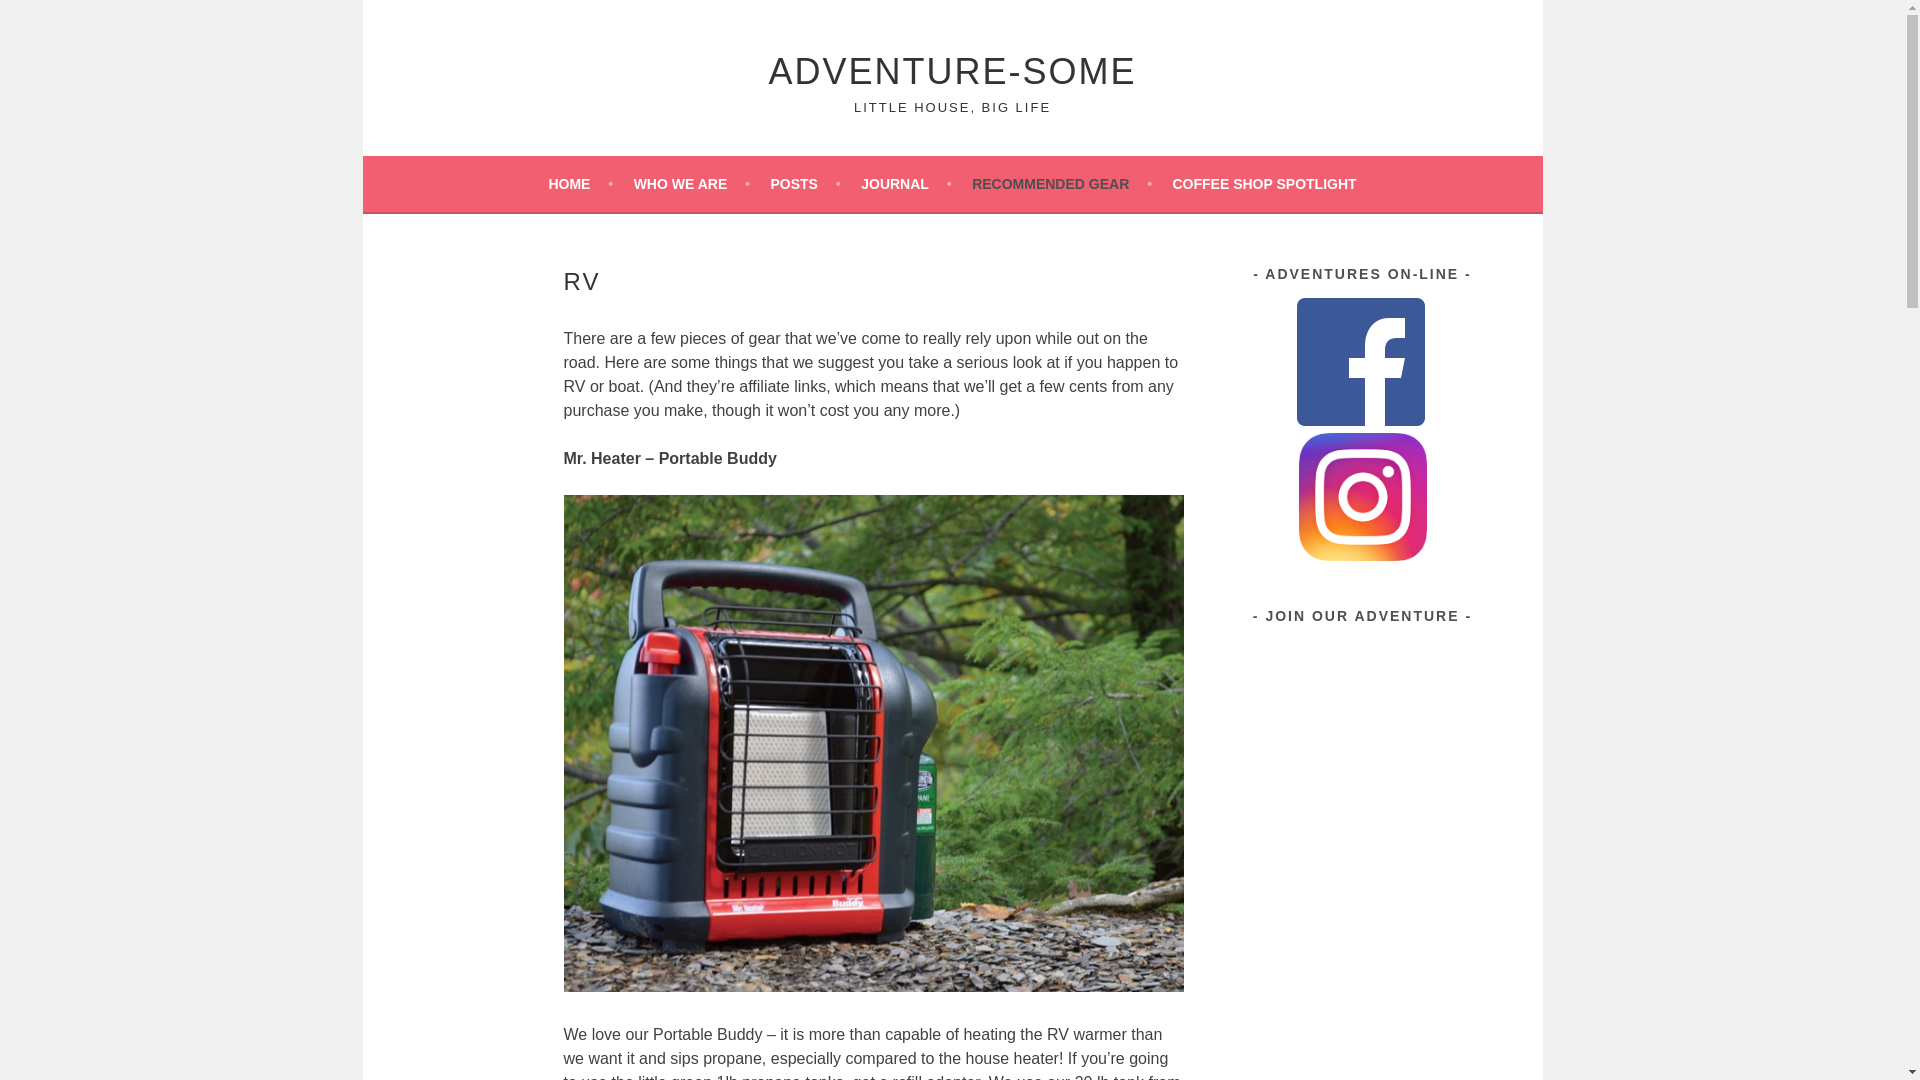 The width and height of the screenshot is (1920, 1080). What do you see at coordinates (1263, 183) in the screenshot?
I see `COFFEE SHOP SPOTLIGHT` at bounding box center [1263, 183].